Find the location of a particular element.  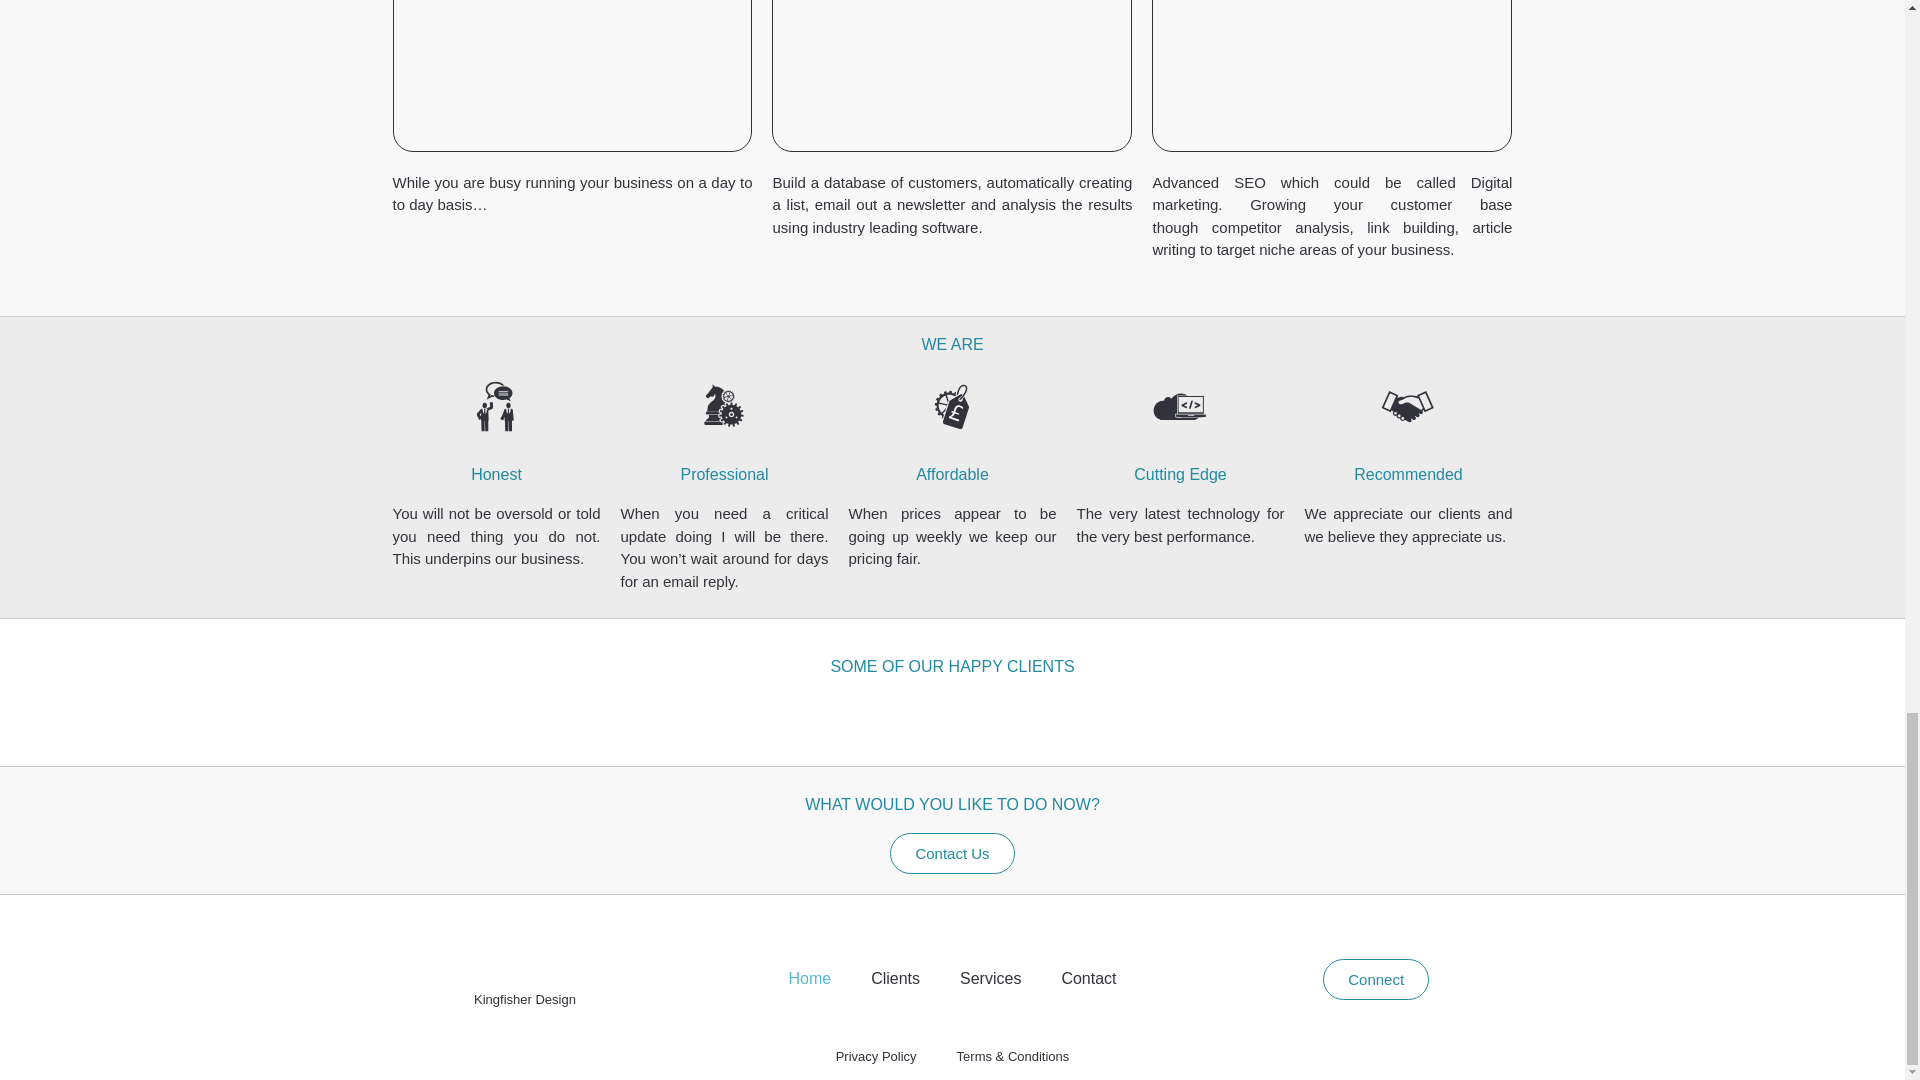

Contact Us is located at coordinates (952, 852).